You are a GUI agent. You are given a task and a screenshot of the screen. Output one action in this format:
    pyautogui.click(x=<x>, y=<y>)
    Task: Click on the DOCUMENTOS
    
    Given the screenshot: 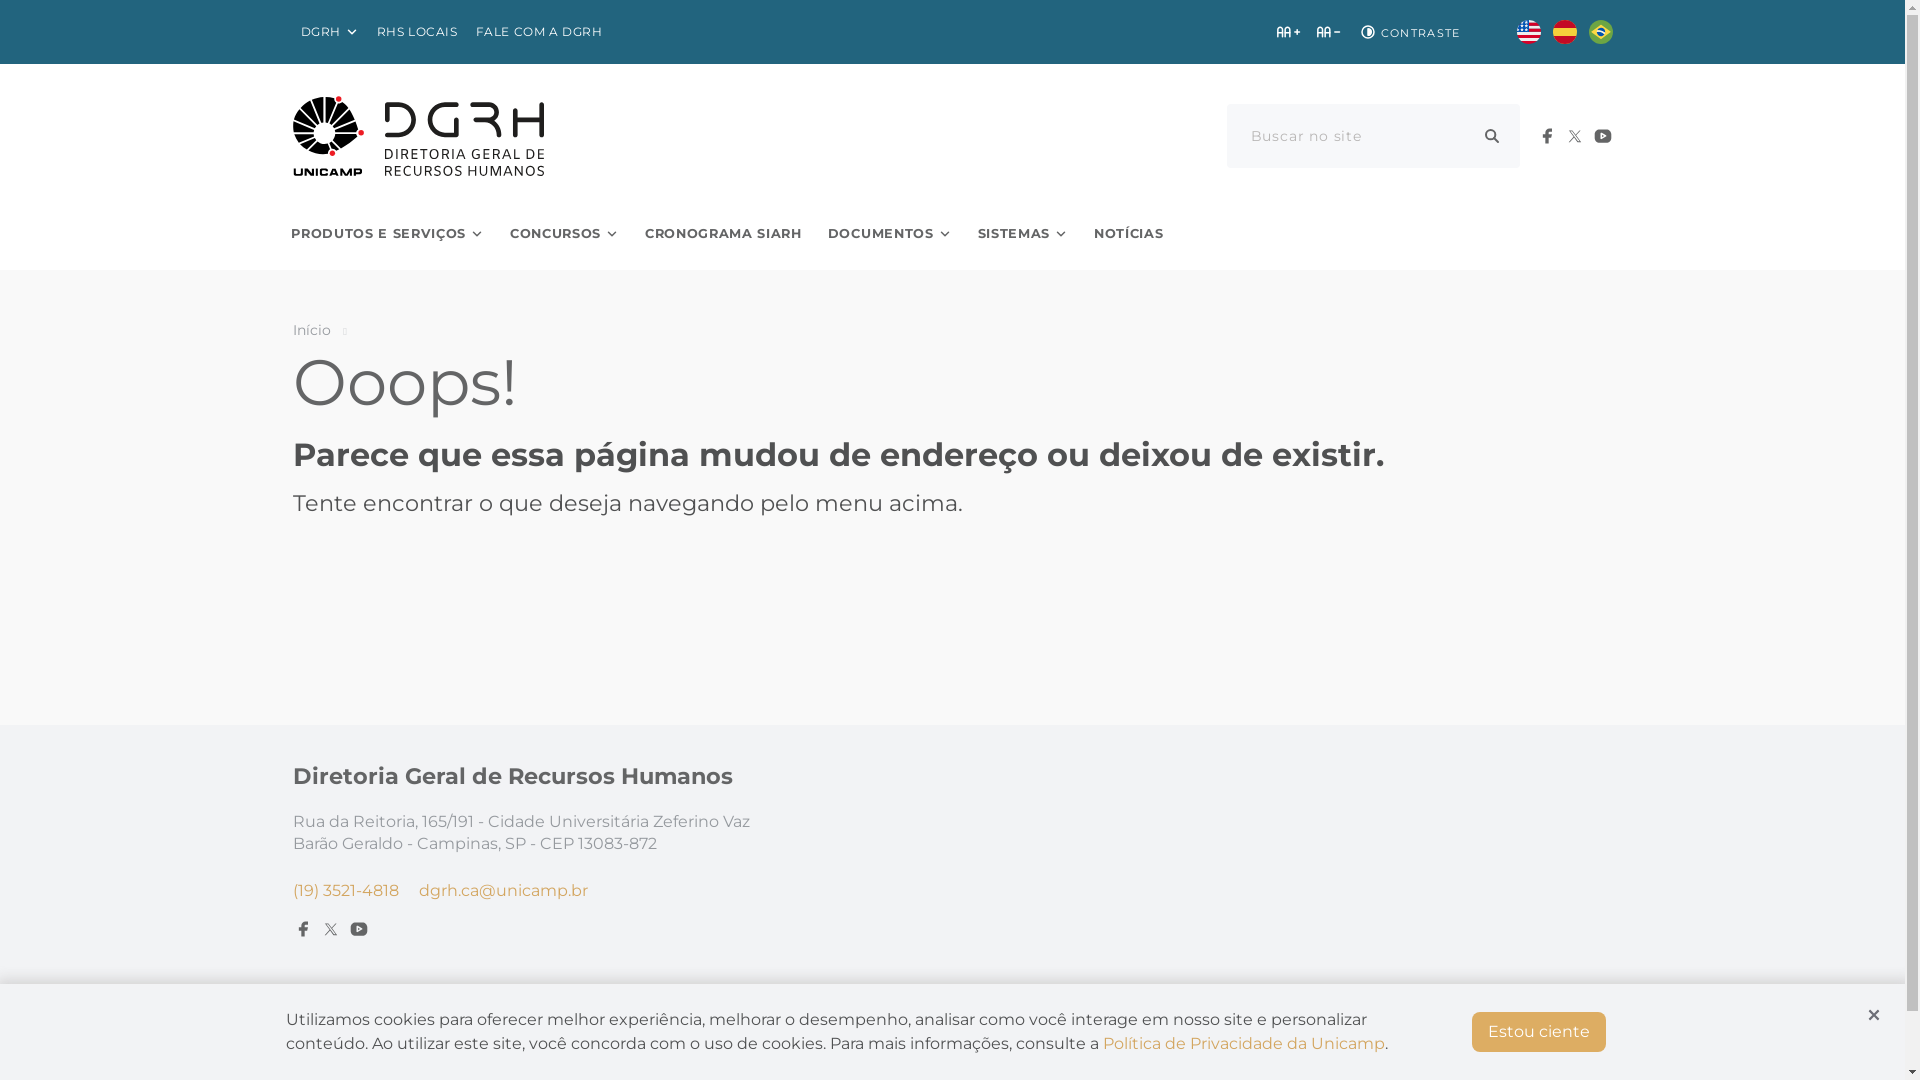 What is the action you would take?
    pyautogui.click(x=890, y=234)
    